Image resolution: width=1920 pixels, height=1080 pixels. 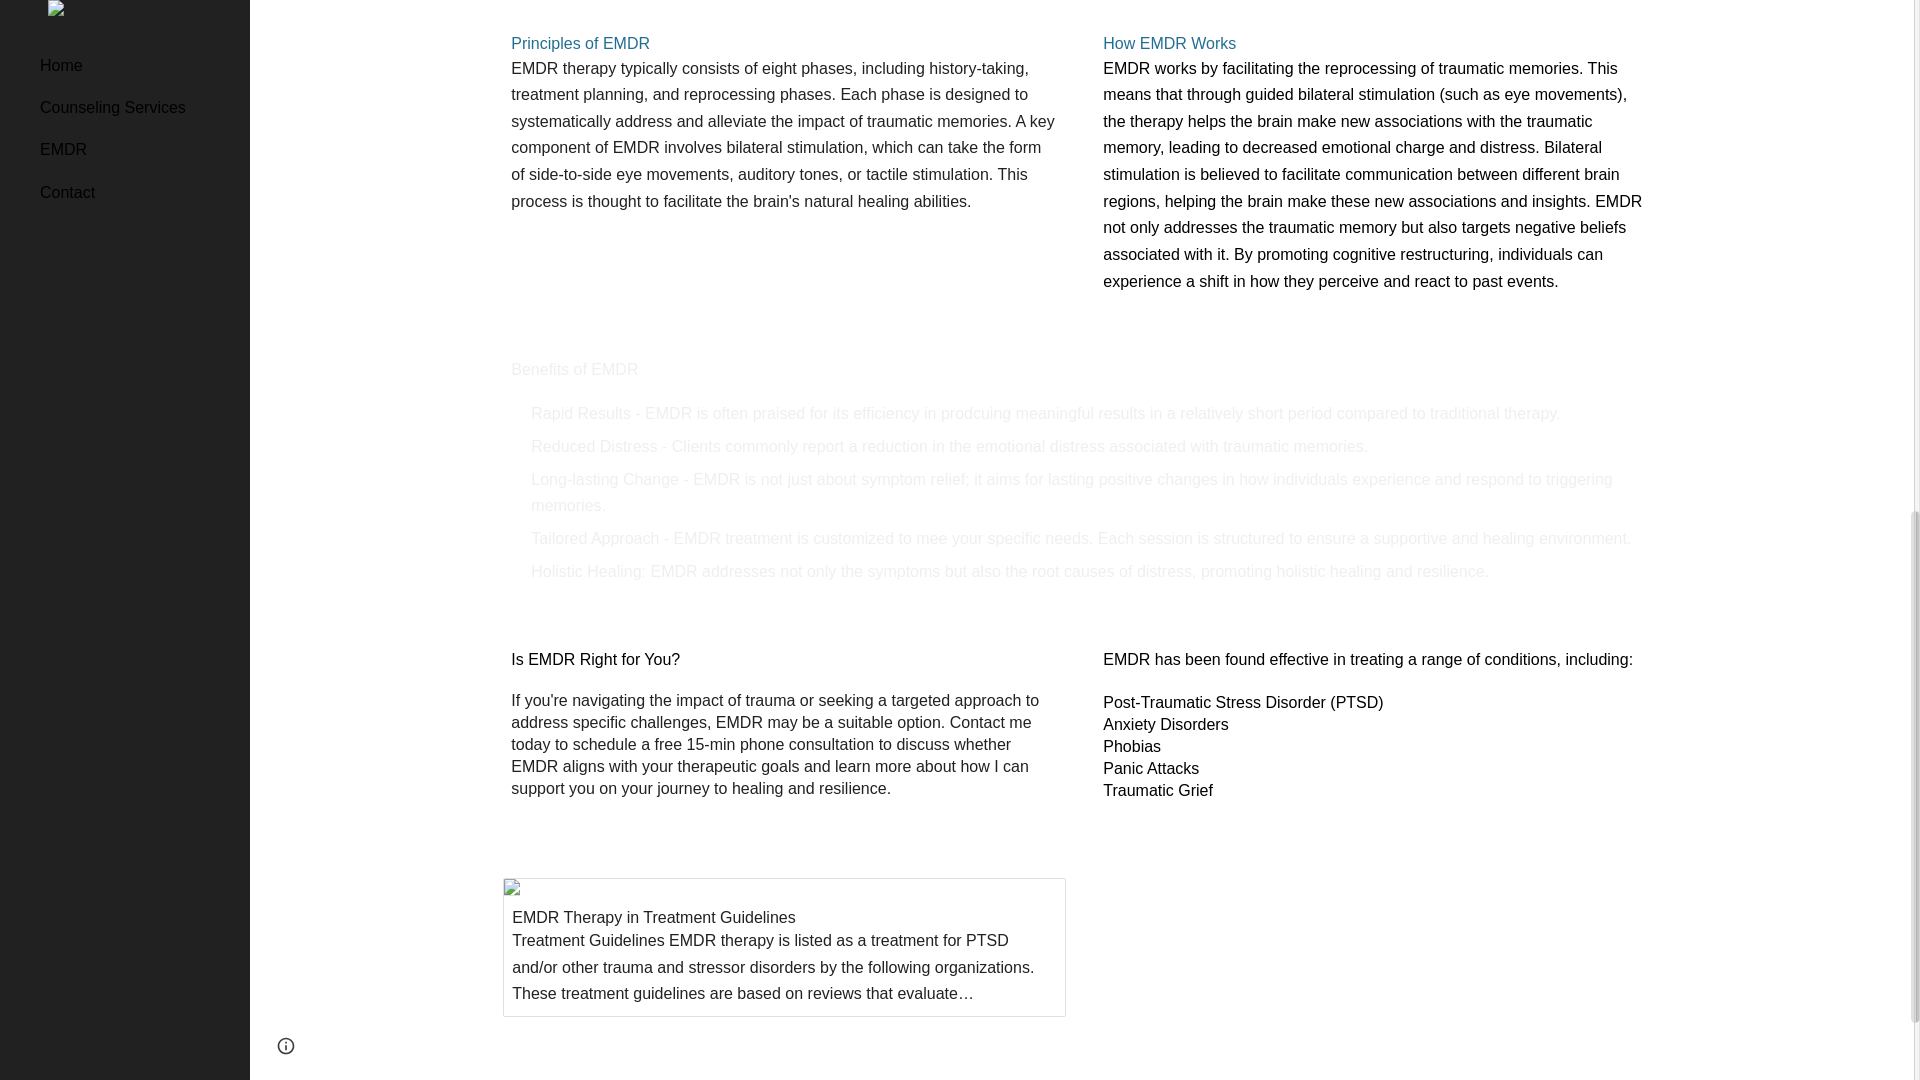 I want to click on Notice of Privacy Practices, so click(x=1296, y=1076).